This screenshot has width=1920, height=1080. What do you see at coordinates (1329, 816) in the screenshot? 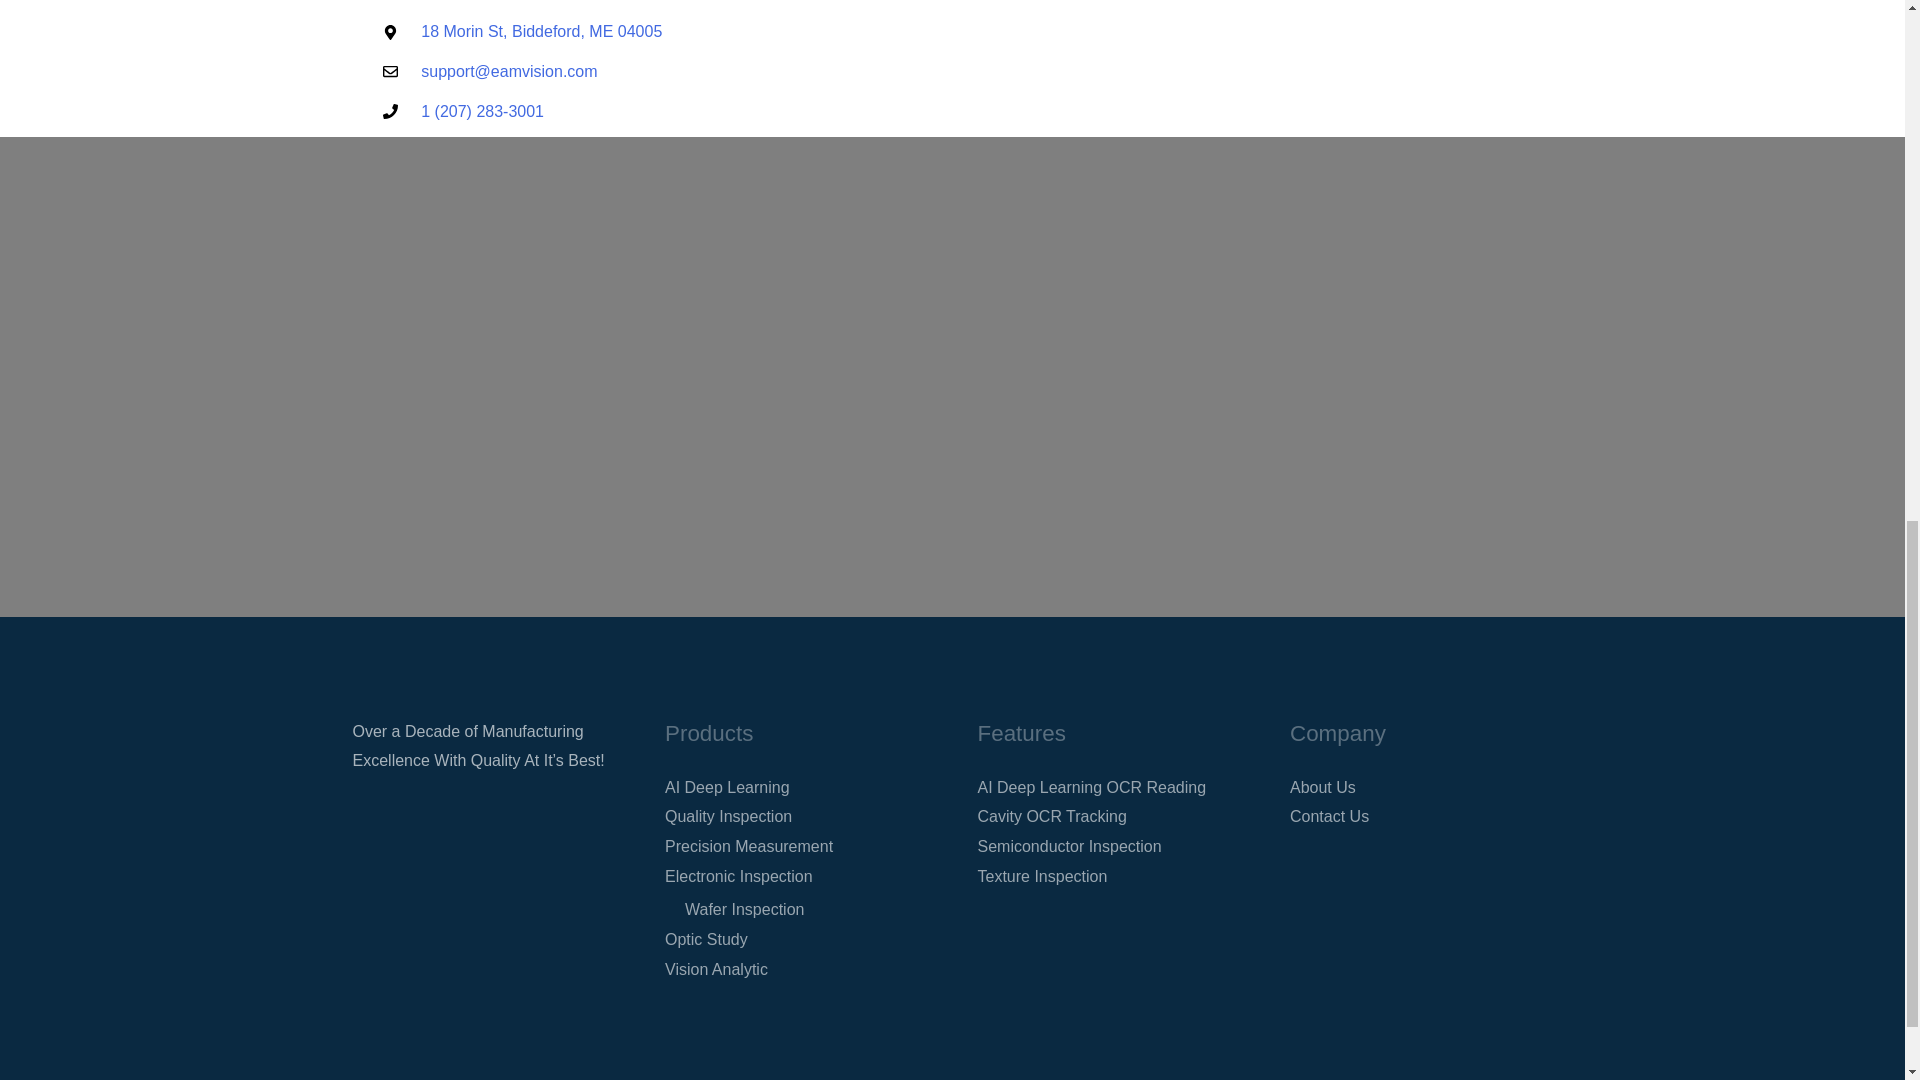
I see `Contact Us` at bounding box center [1329, 816].